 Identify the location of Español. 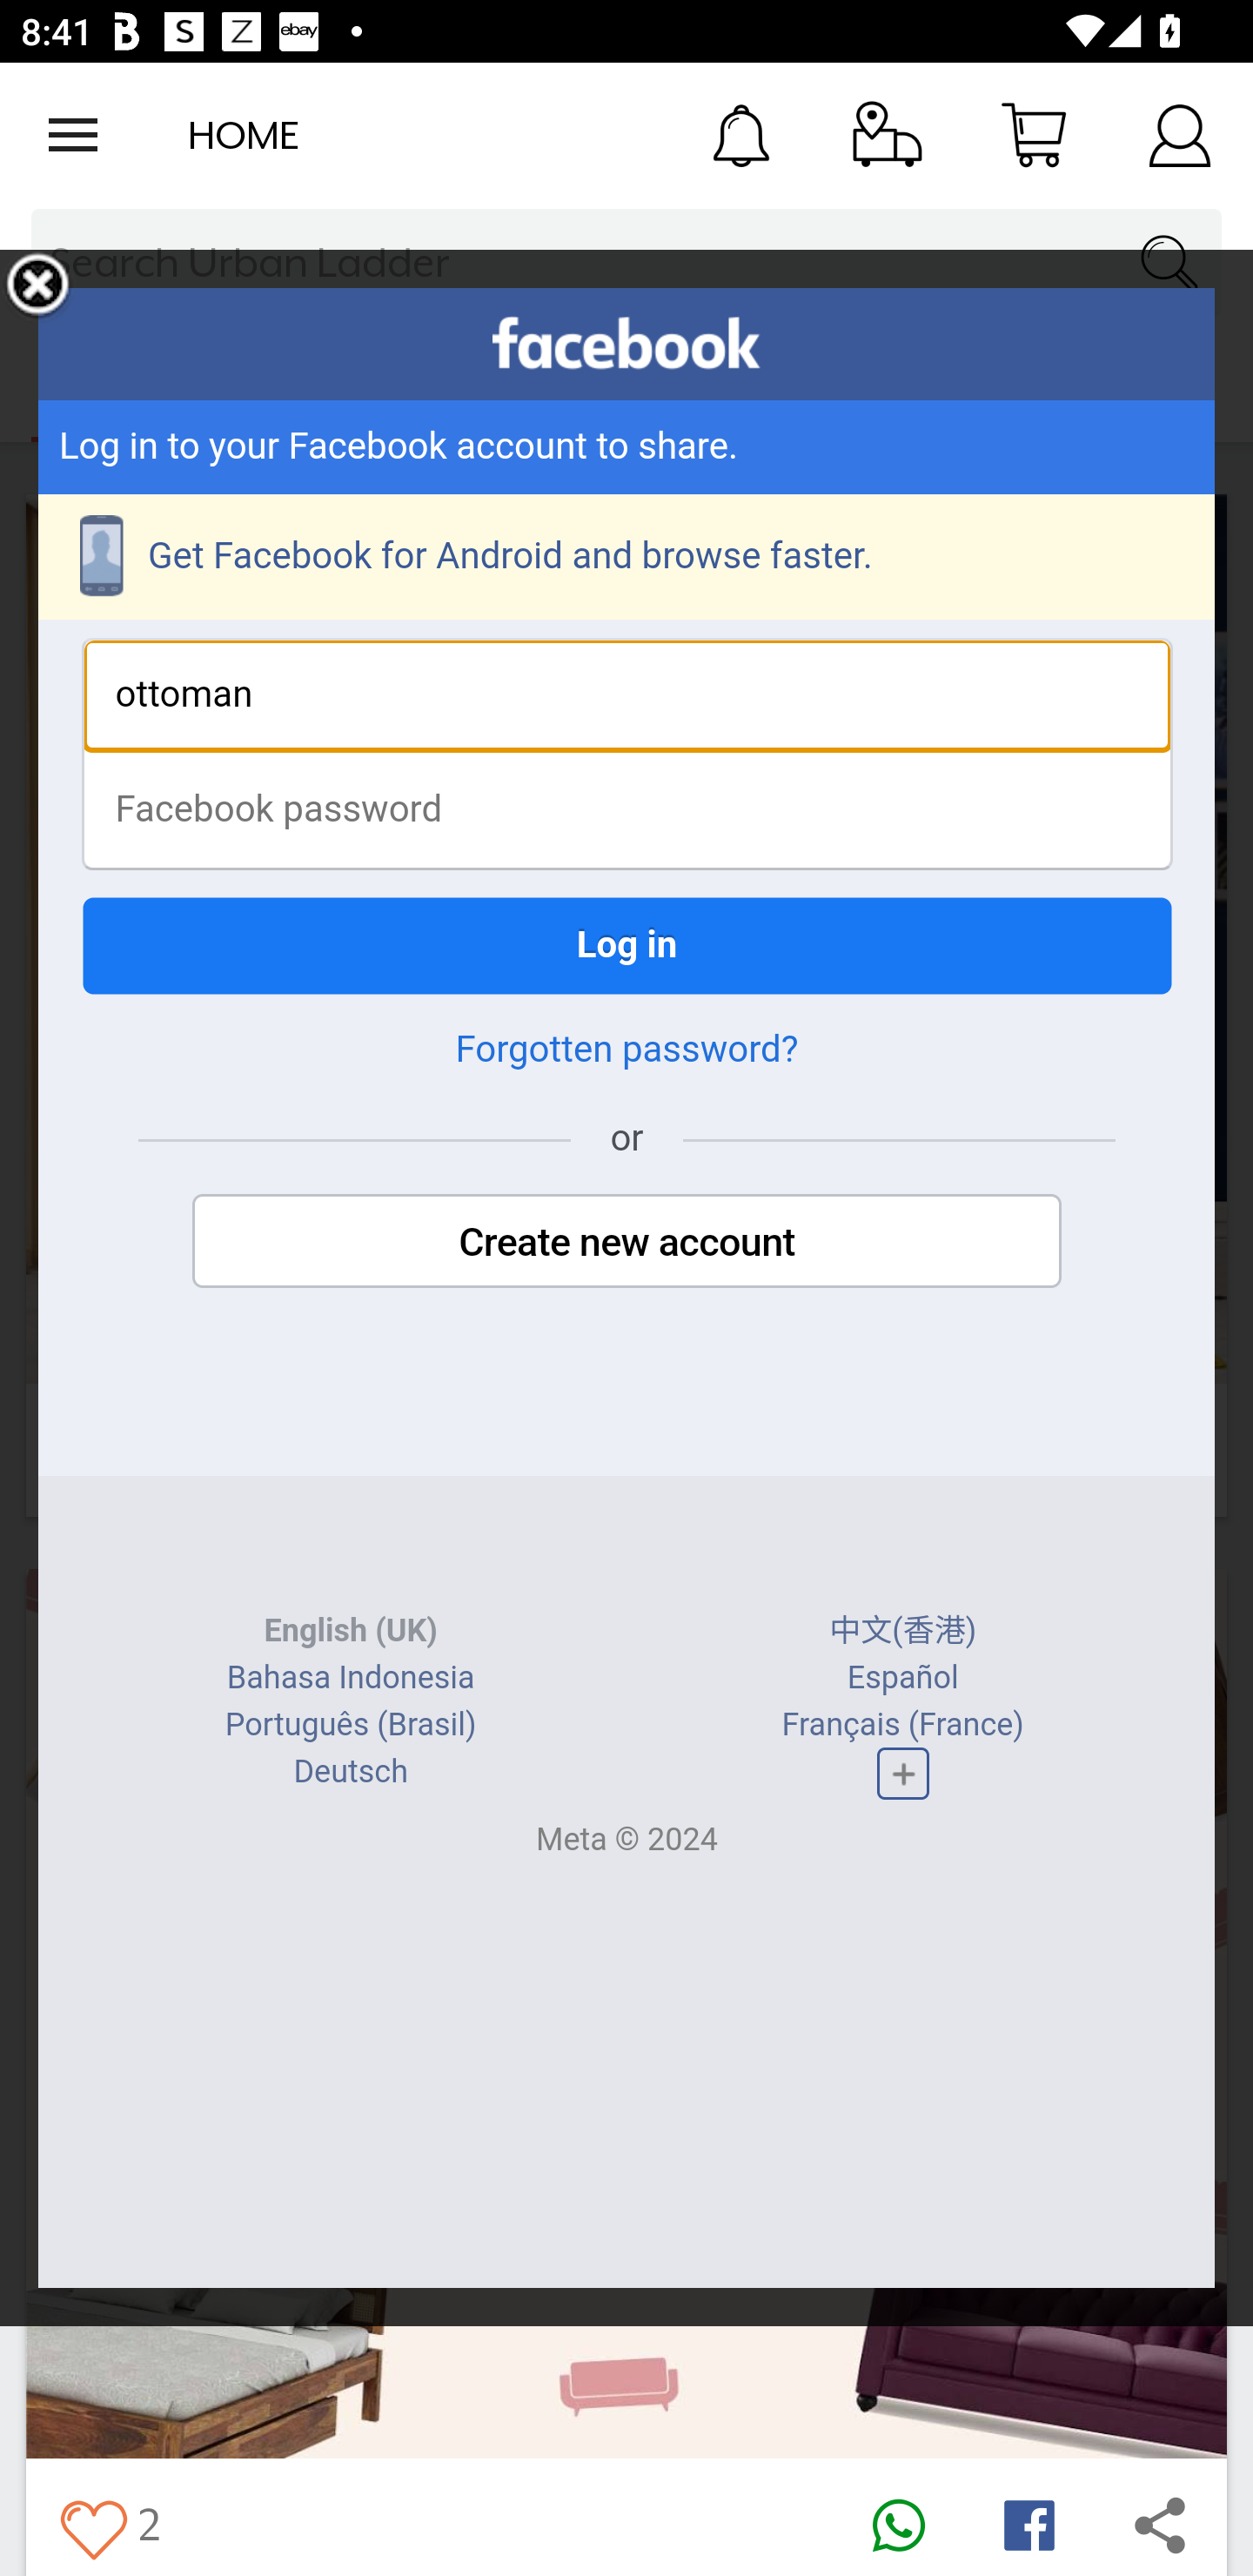
(901, 1678).